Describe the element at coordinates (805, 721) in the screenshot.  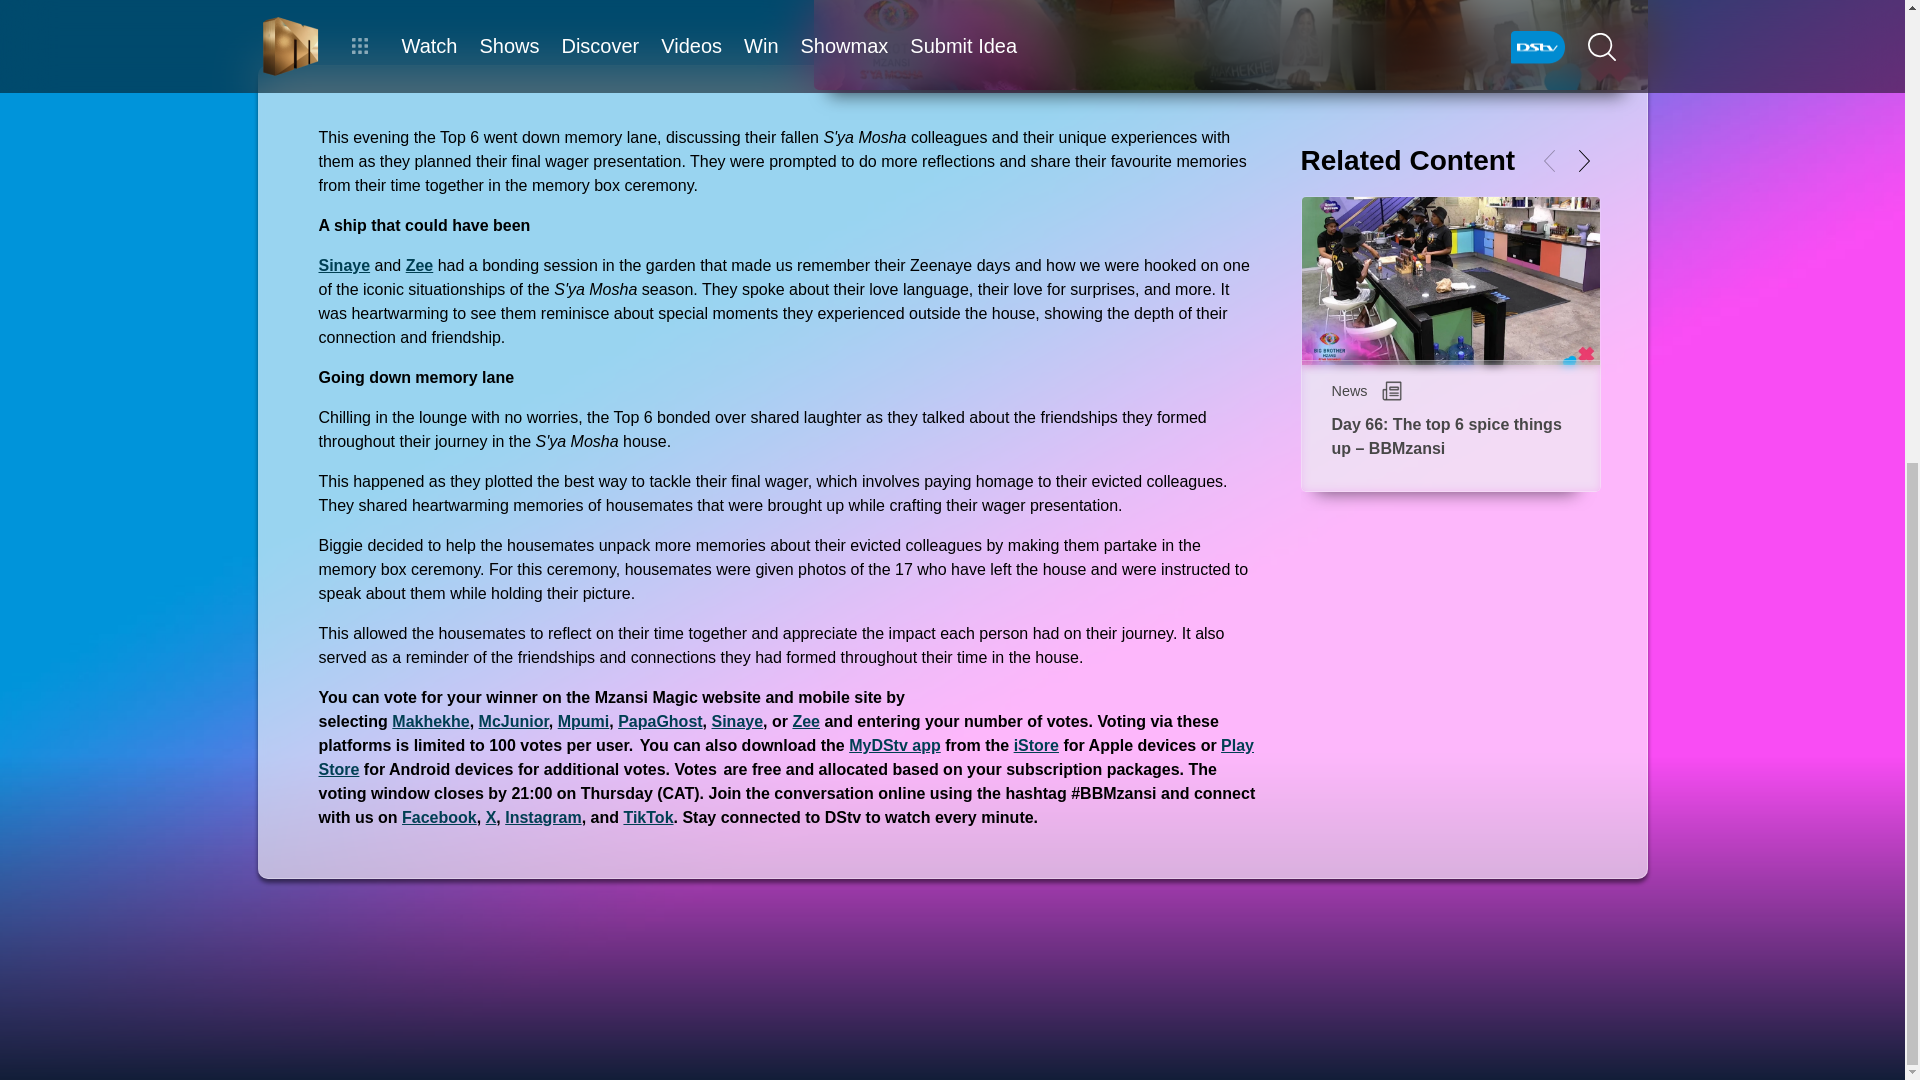
I see `Zee` at that location.